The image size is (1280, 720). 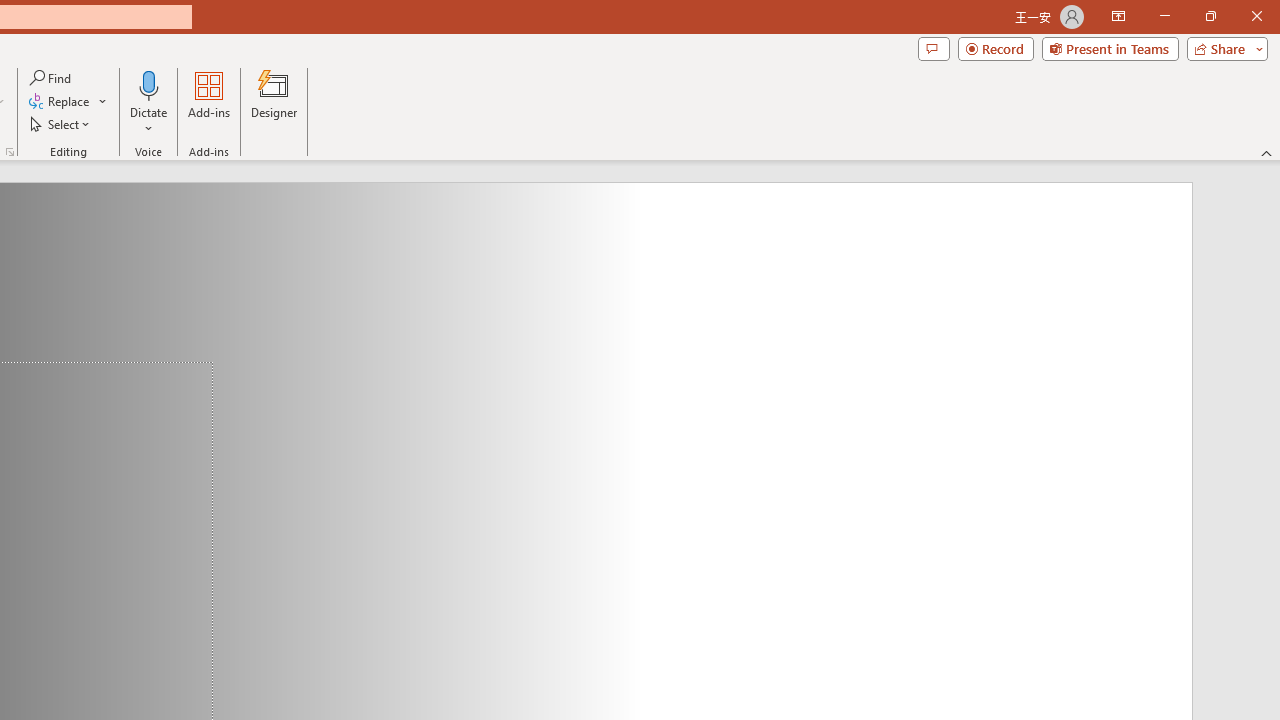 What do you see at coordinates (52, 78) in the screenshot?
I see `Find...` at bounding box center [52, 78].